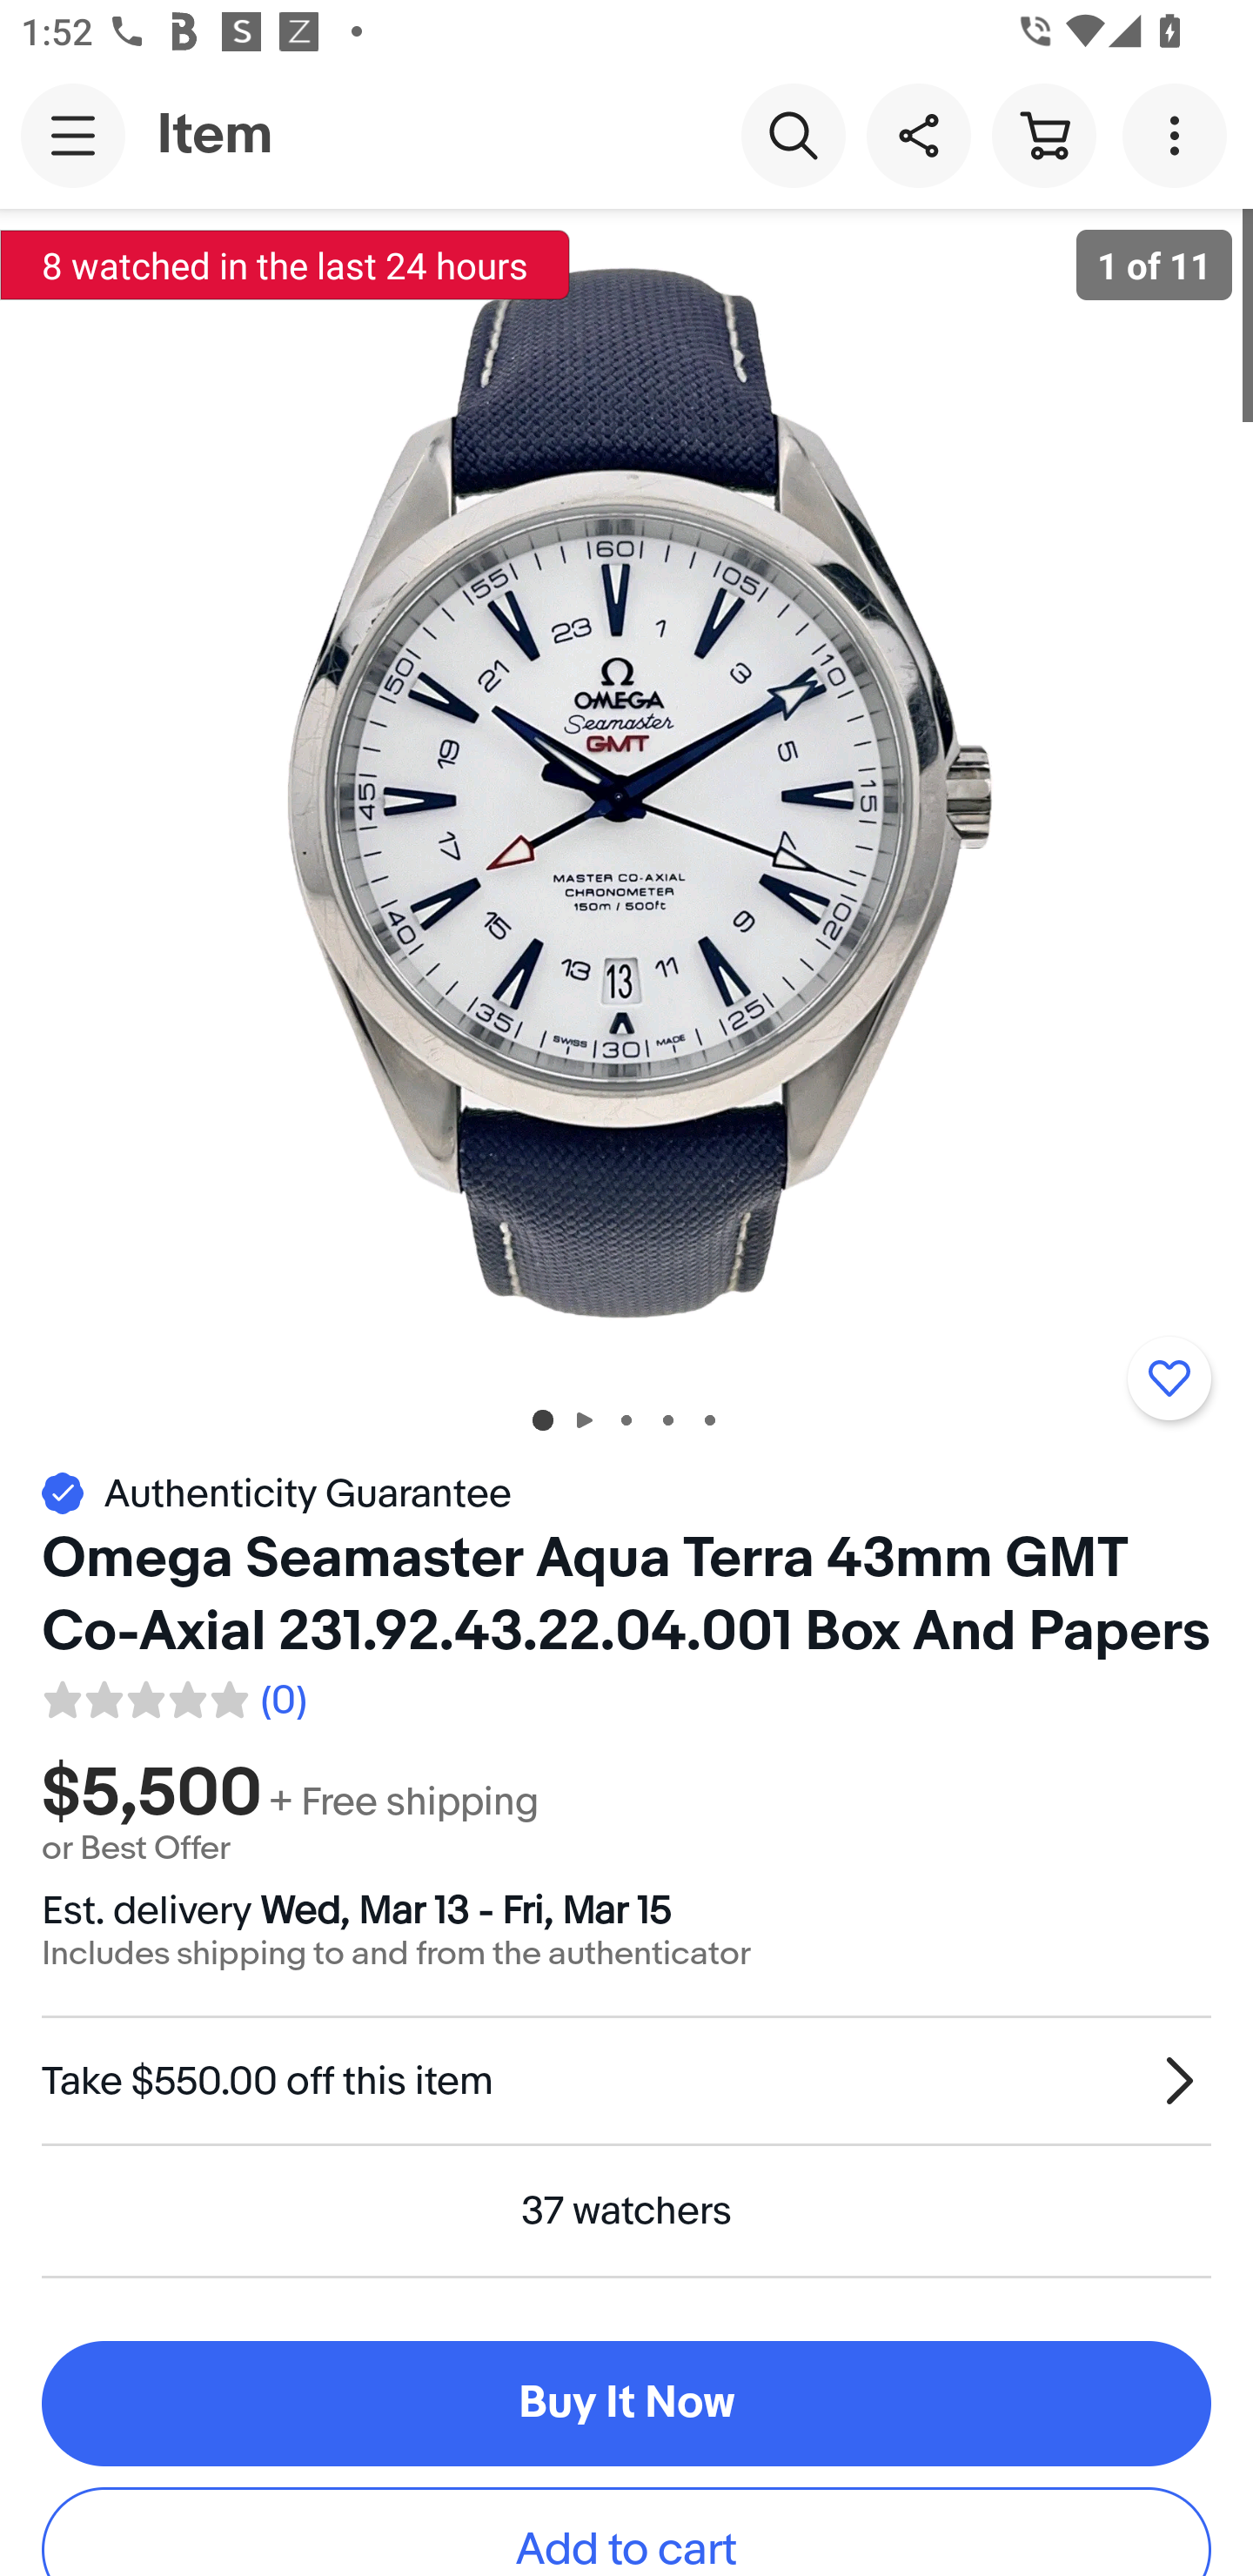  I want to click on Cart button shopping cart, so click(1043, 134).